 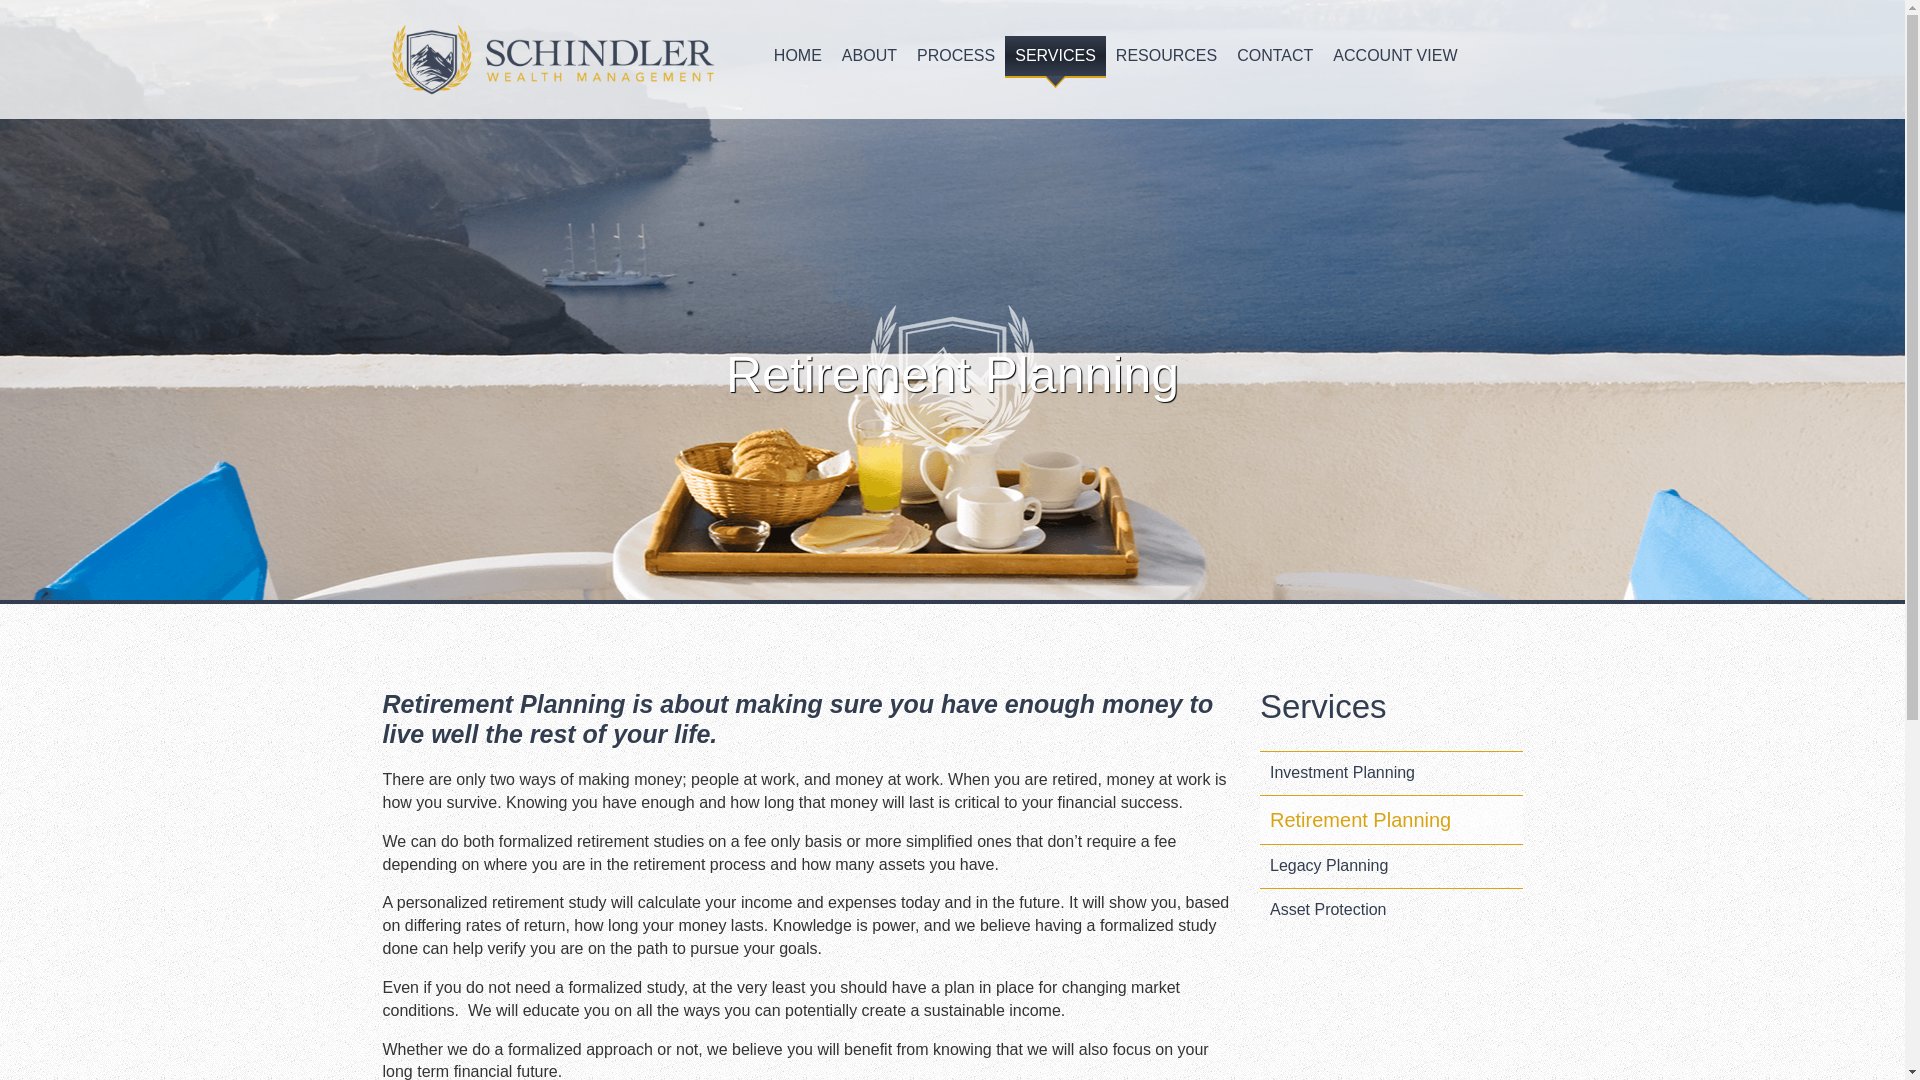 What do you see at coordinates (955, 55) in the screenshot?
I see `PROCESS` at bounding box center [955, 55].